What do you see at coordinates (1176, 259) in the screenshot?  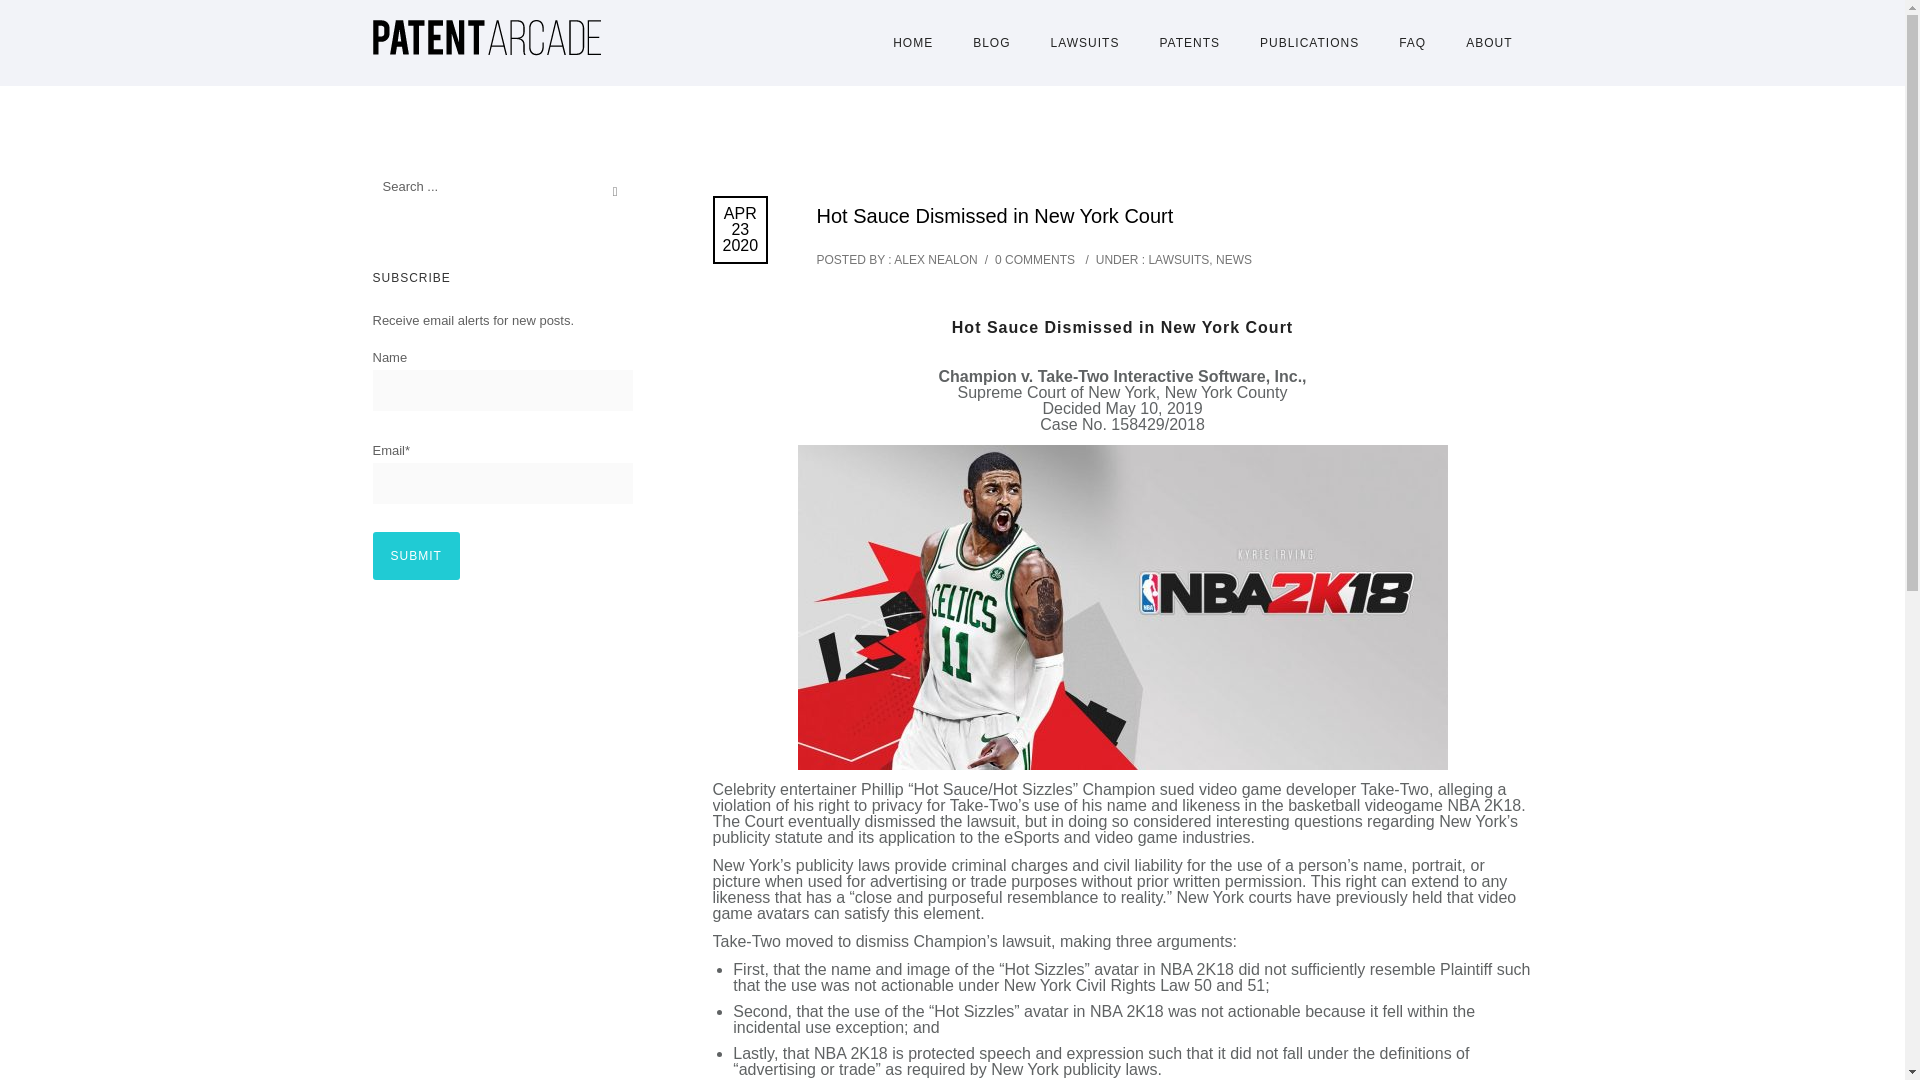 I see `LAWSUITS` at bounding box center [1176, 259].